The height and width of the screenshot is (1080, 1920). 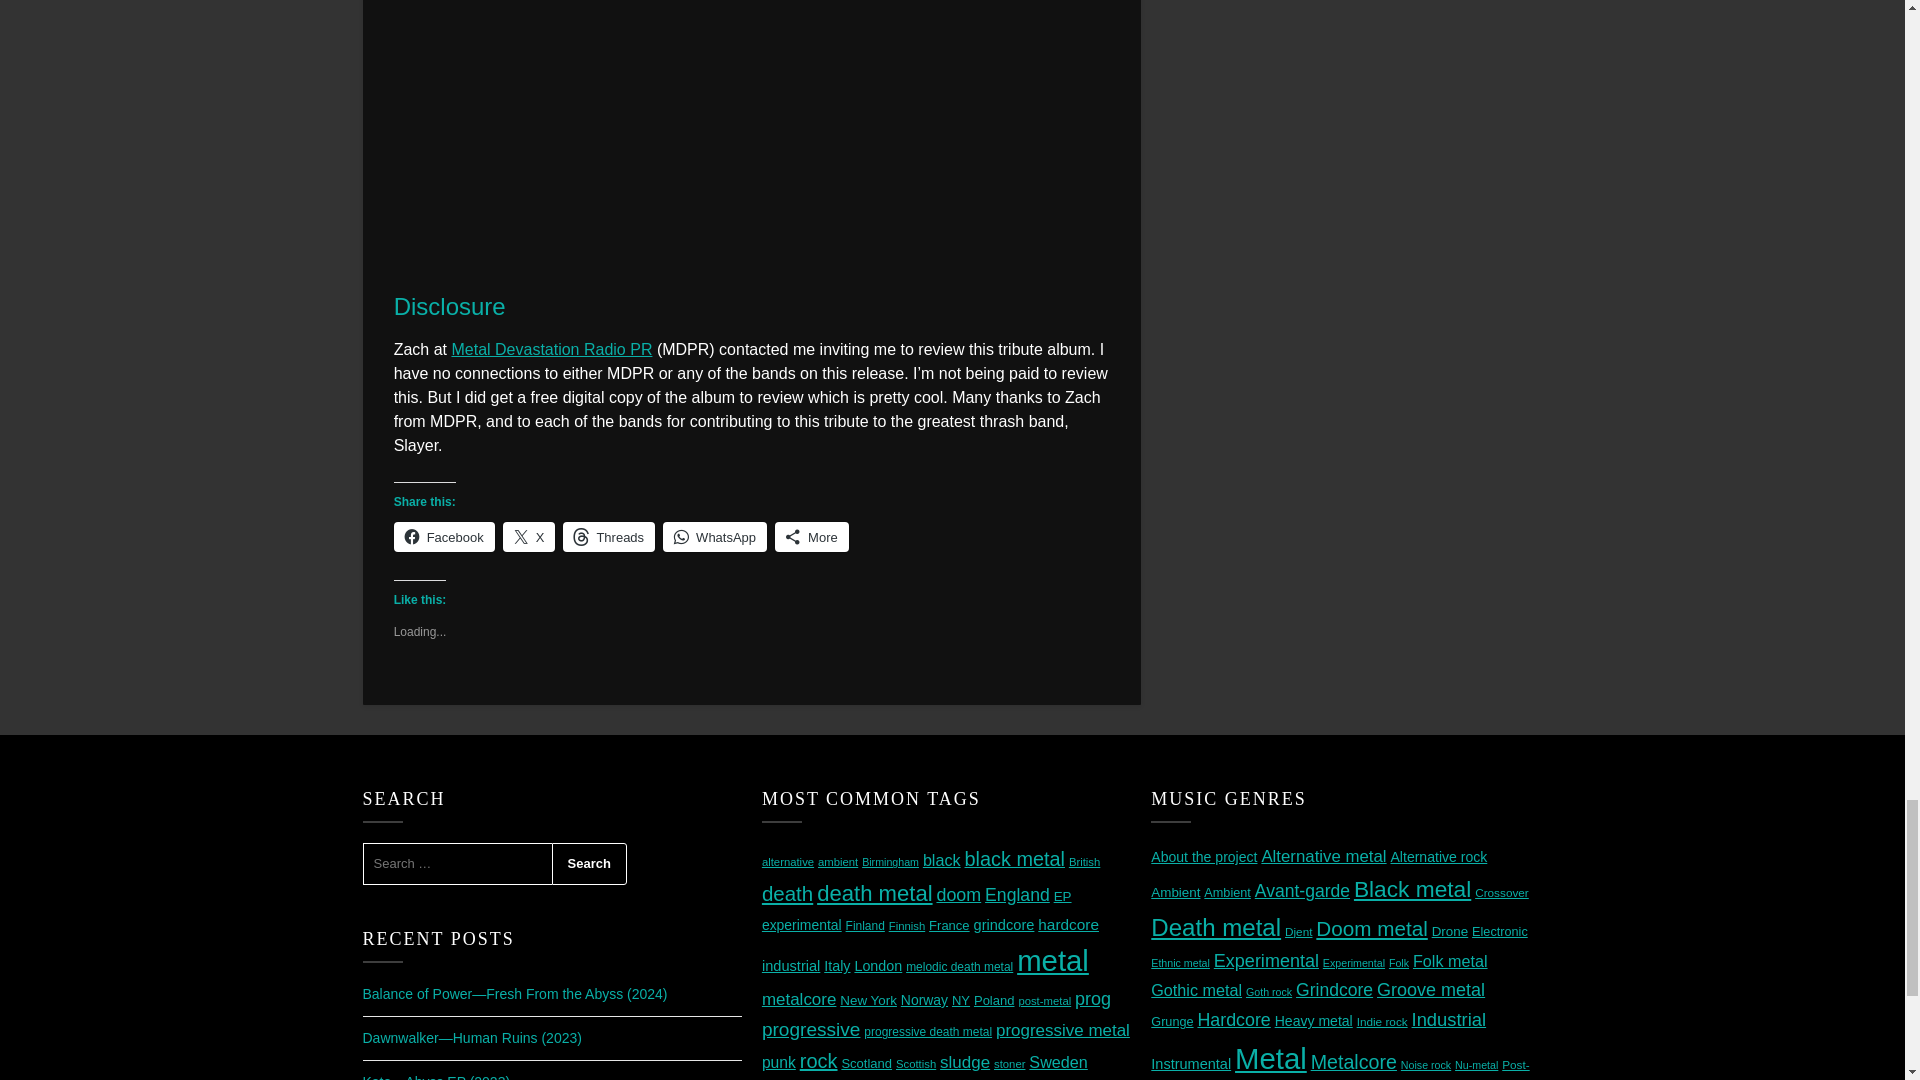 I want to click on Click to share on Facebook, so click(x=444, y=536).